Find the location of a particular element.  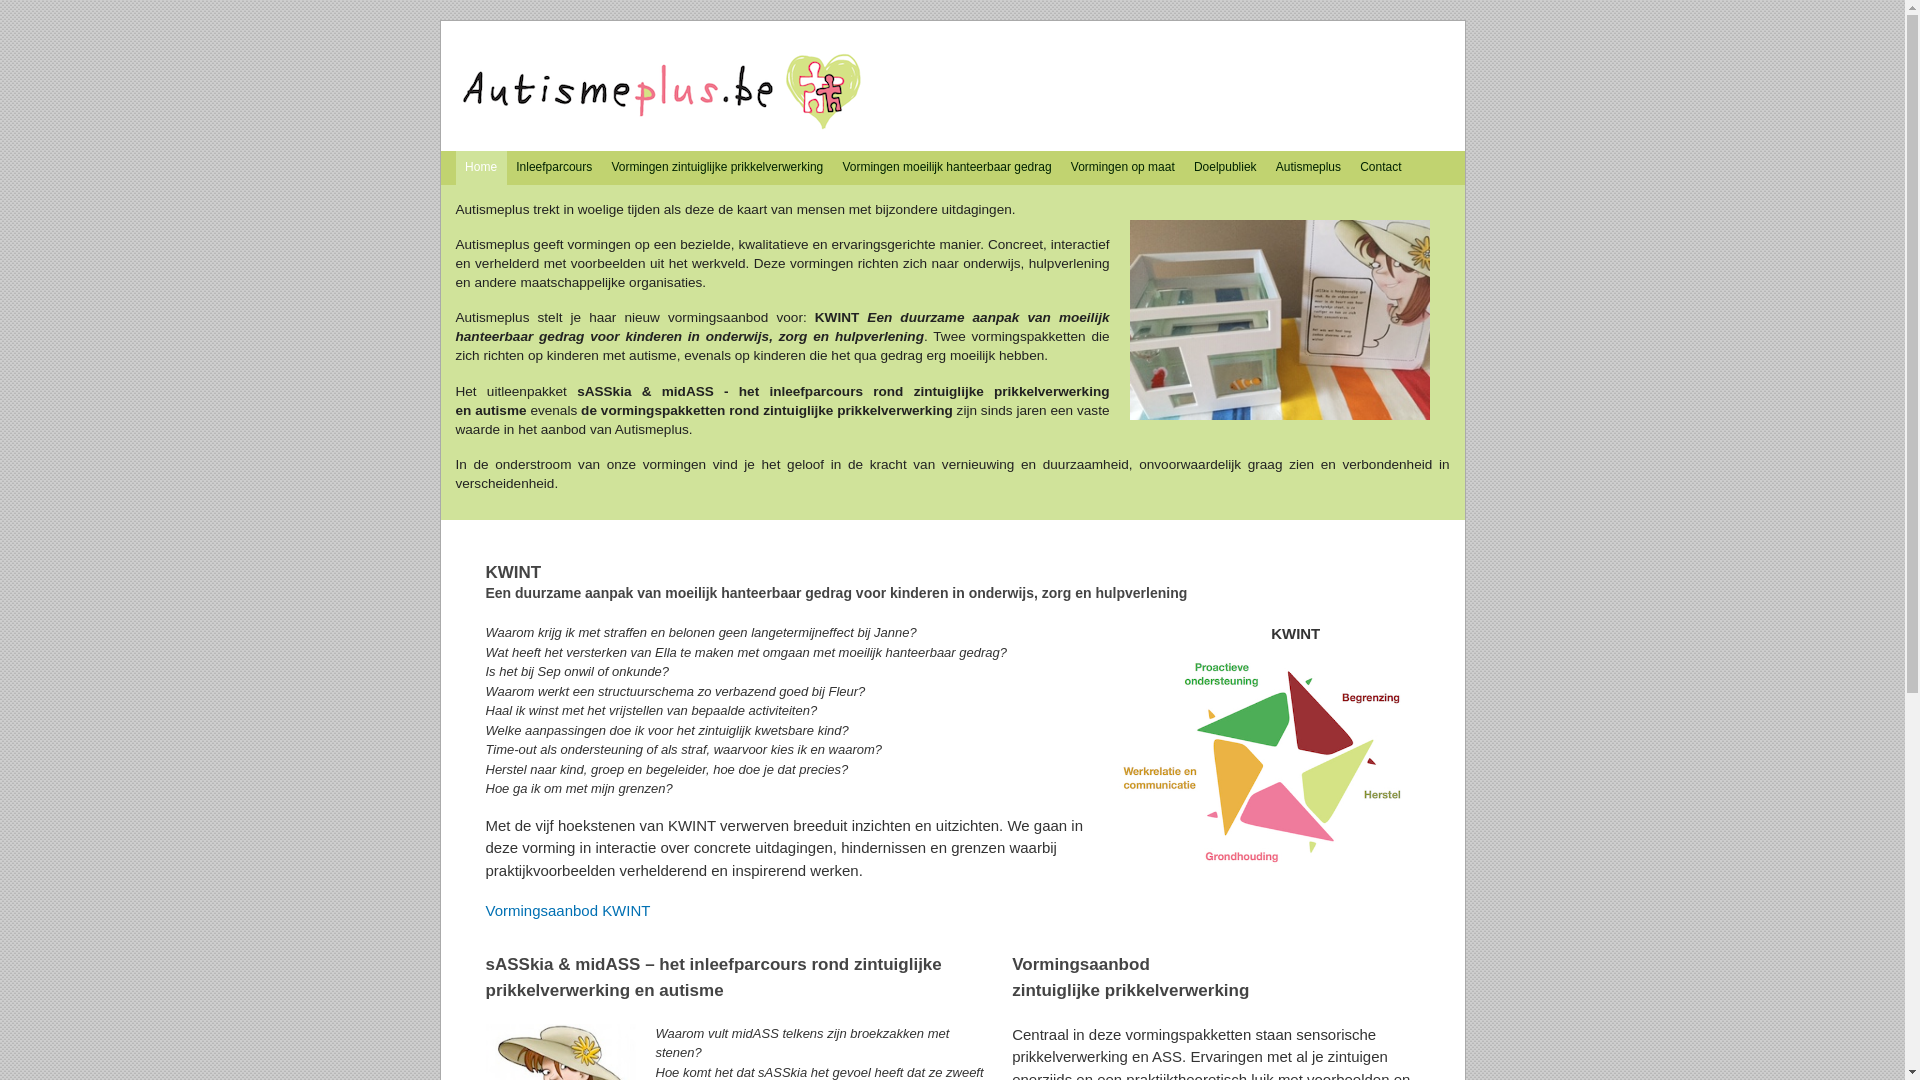

Vormingen zintuiglijke prikkelverwerking is located at coordinates (718, 168).